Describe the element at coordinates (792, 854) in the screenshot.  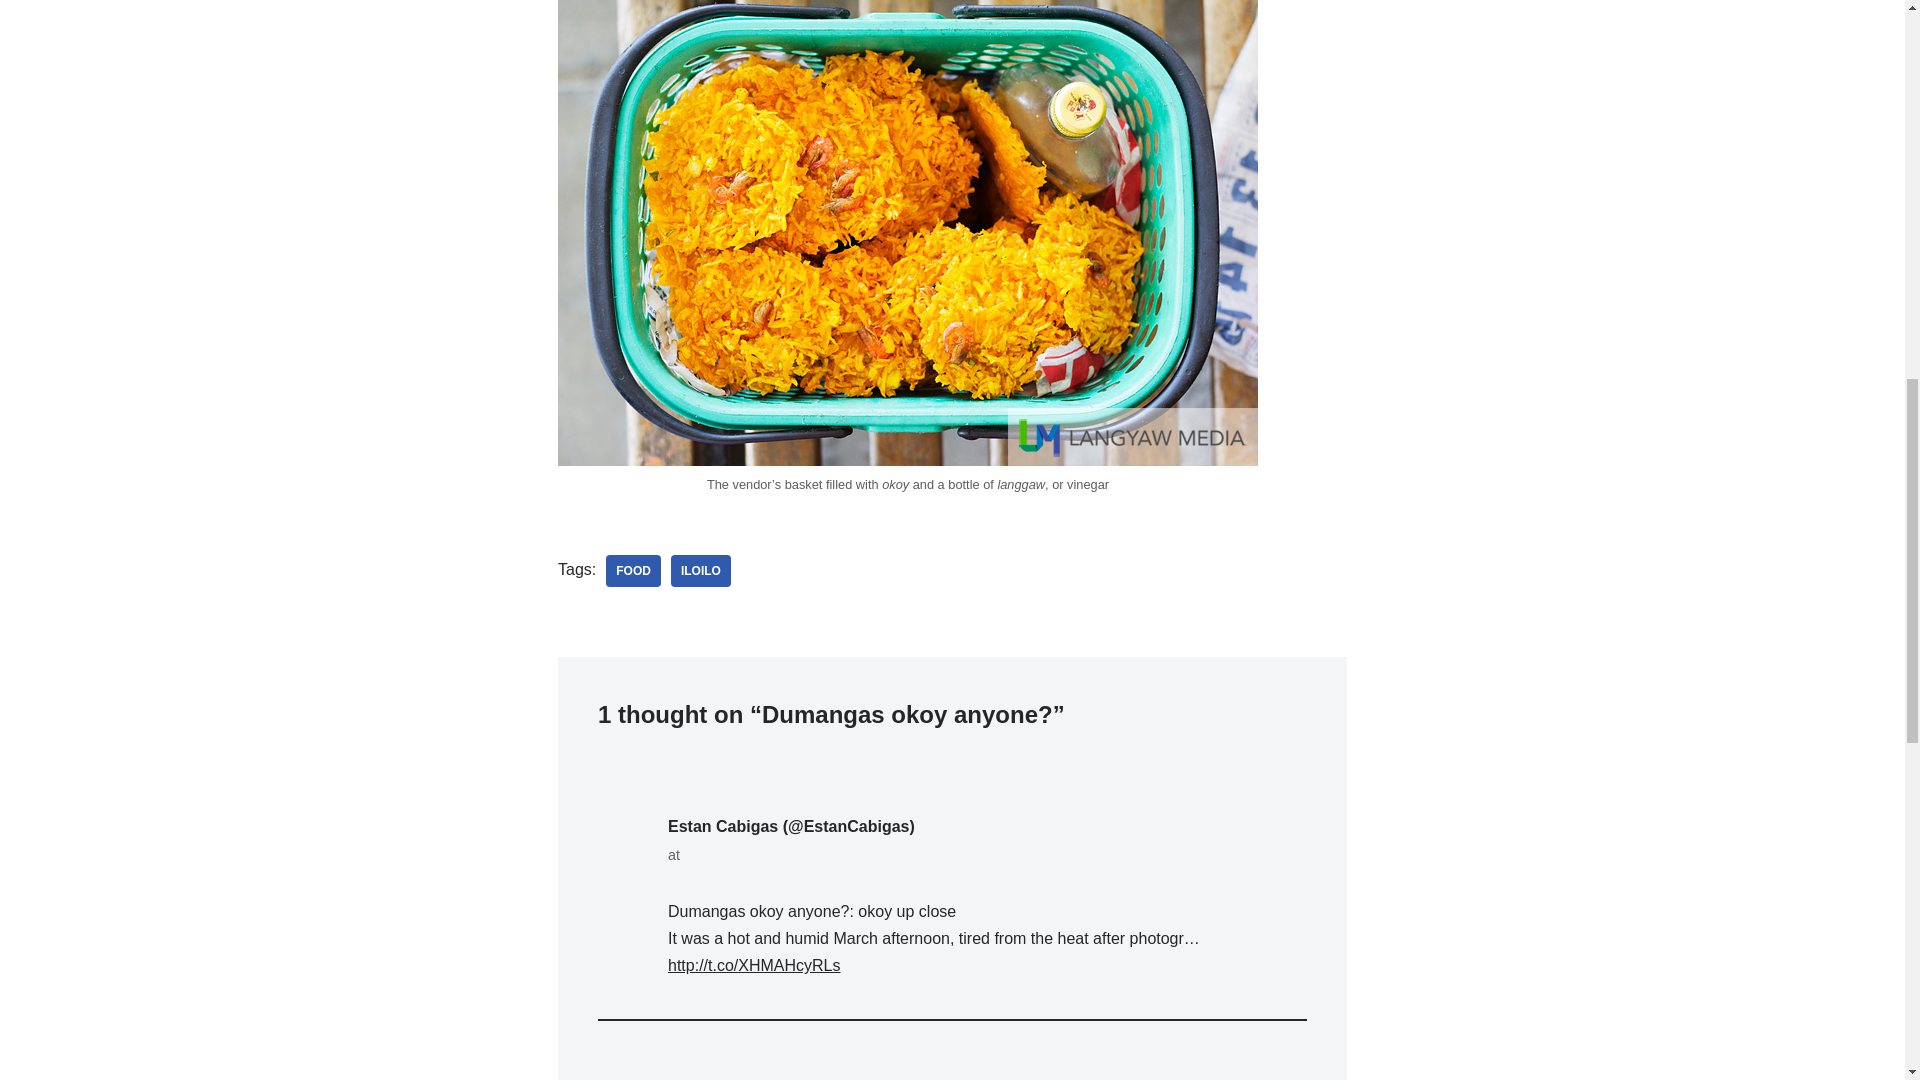
I see `at` at that location.